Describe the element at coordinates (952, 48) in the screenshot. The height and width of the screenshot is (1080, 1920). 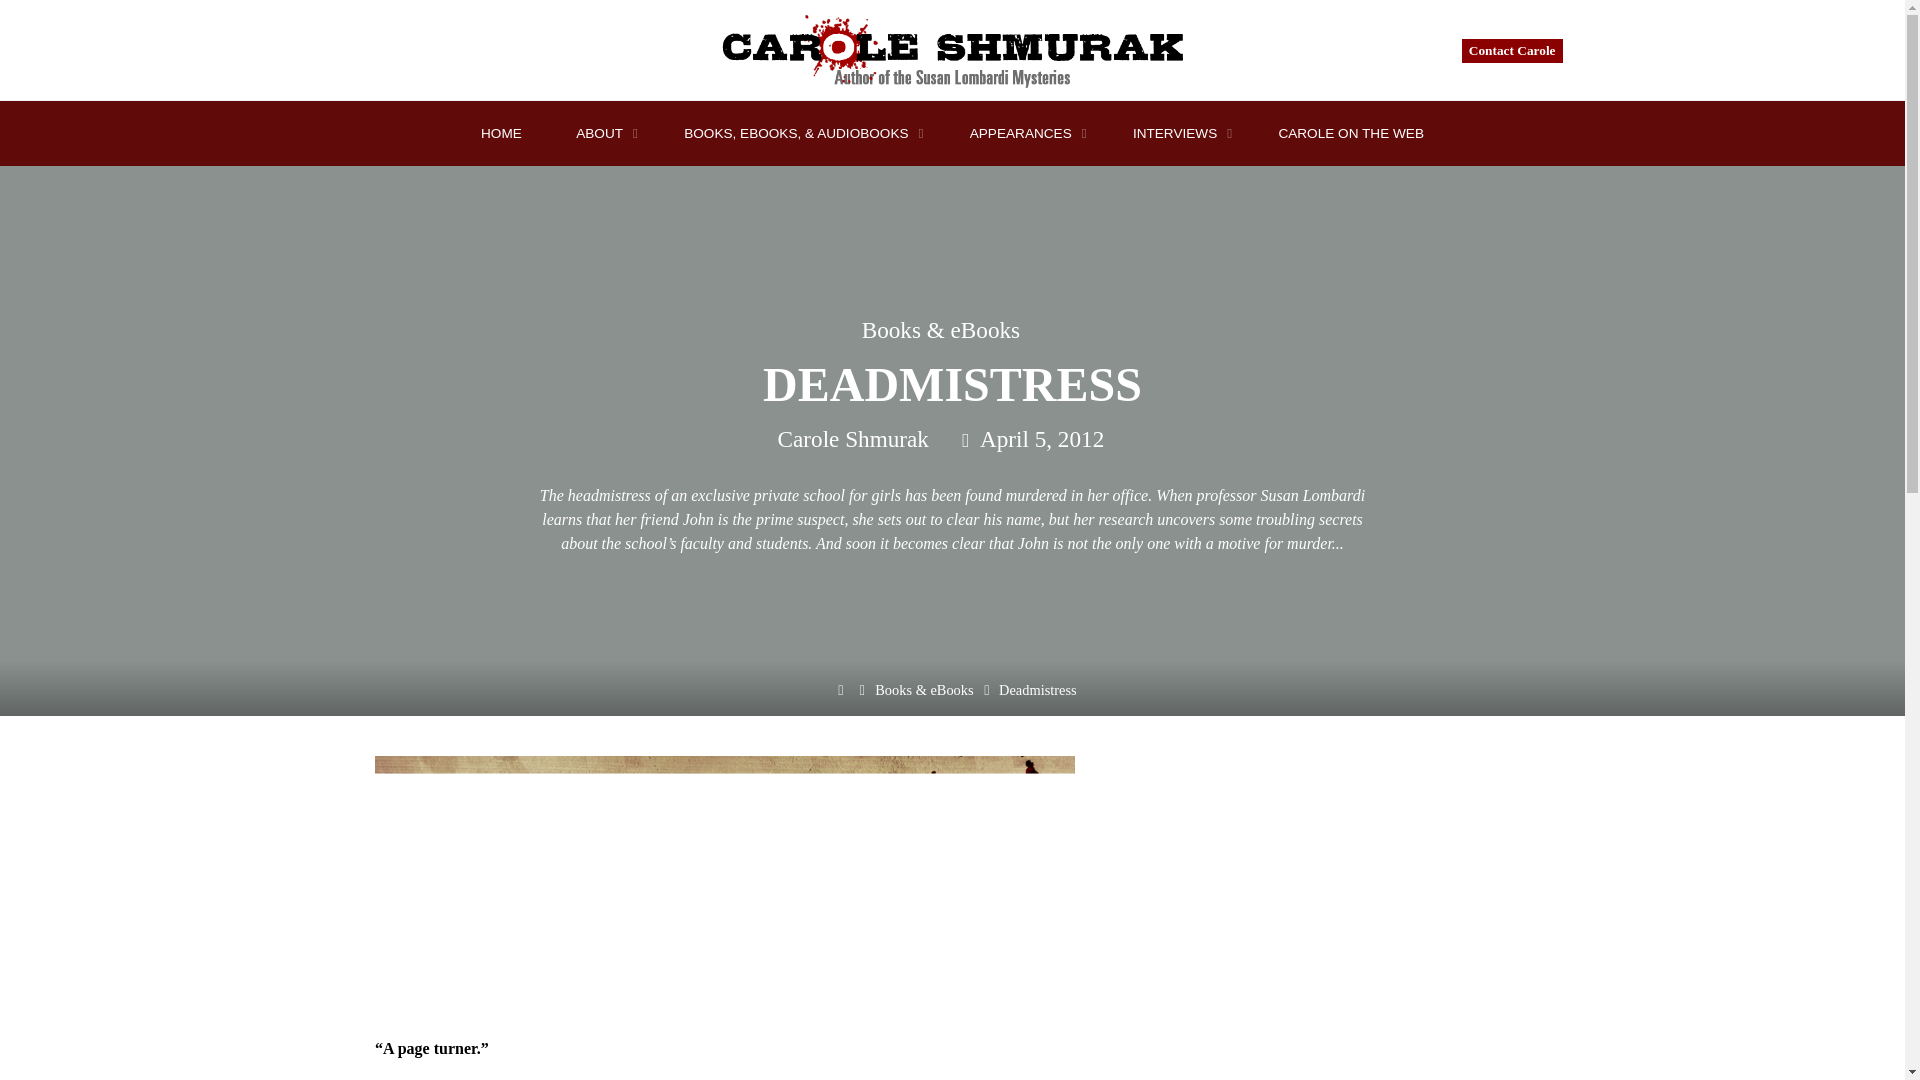
I see `Carole Shmurak, Author of The Susan Lombardi Mysteries` at that location.